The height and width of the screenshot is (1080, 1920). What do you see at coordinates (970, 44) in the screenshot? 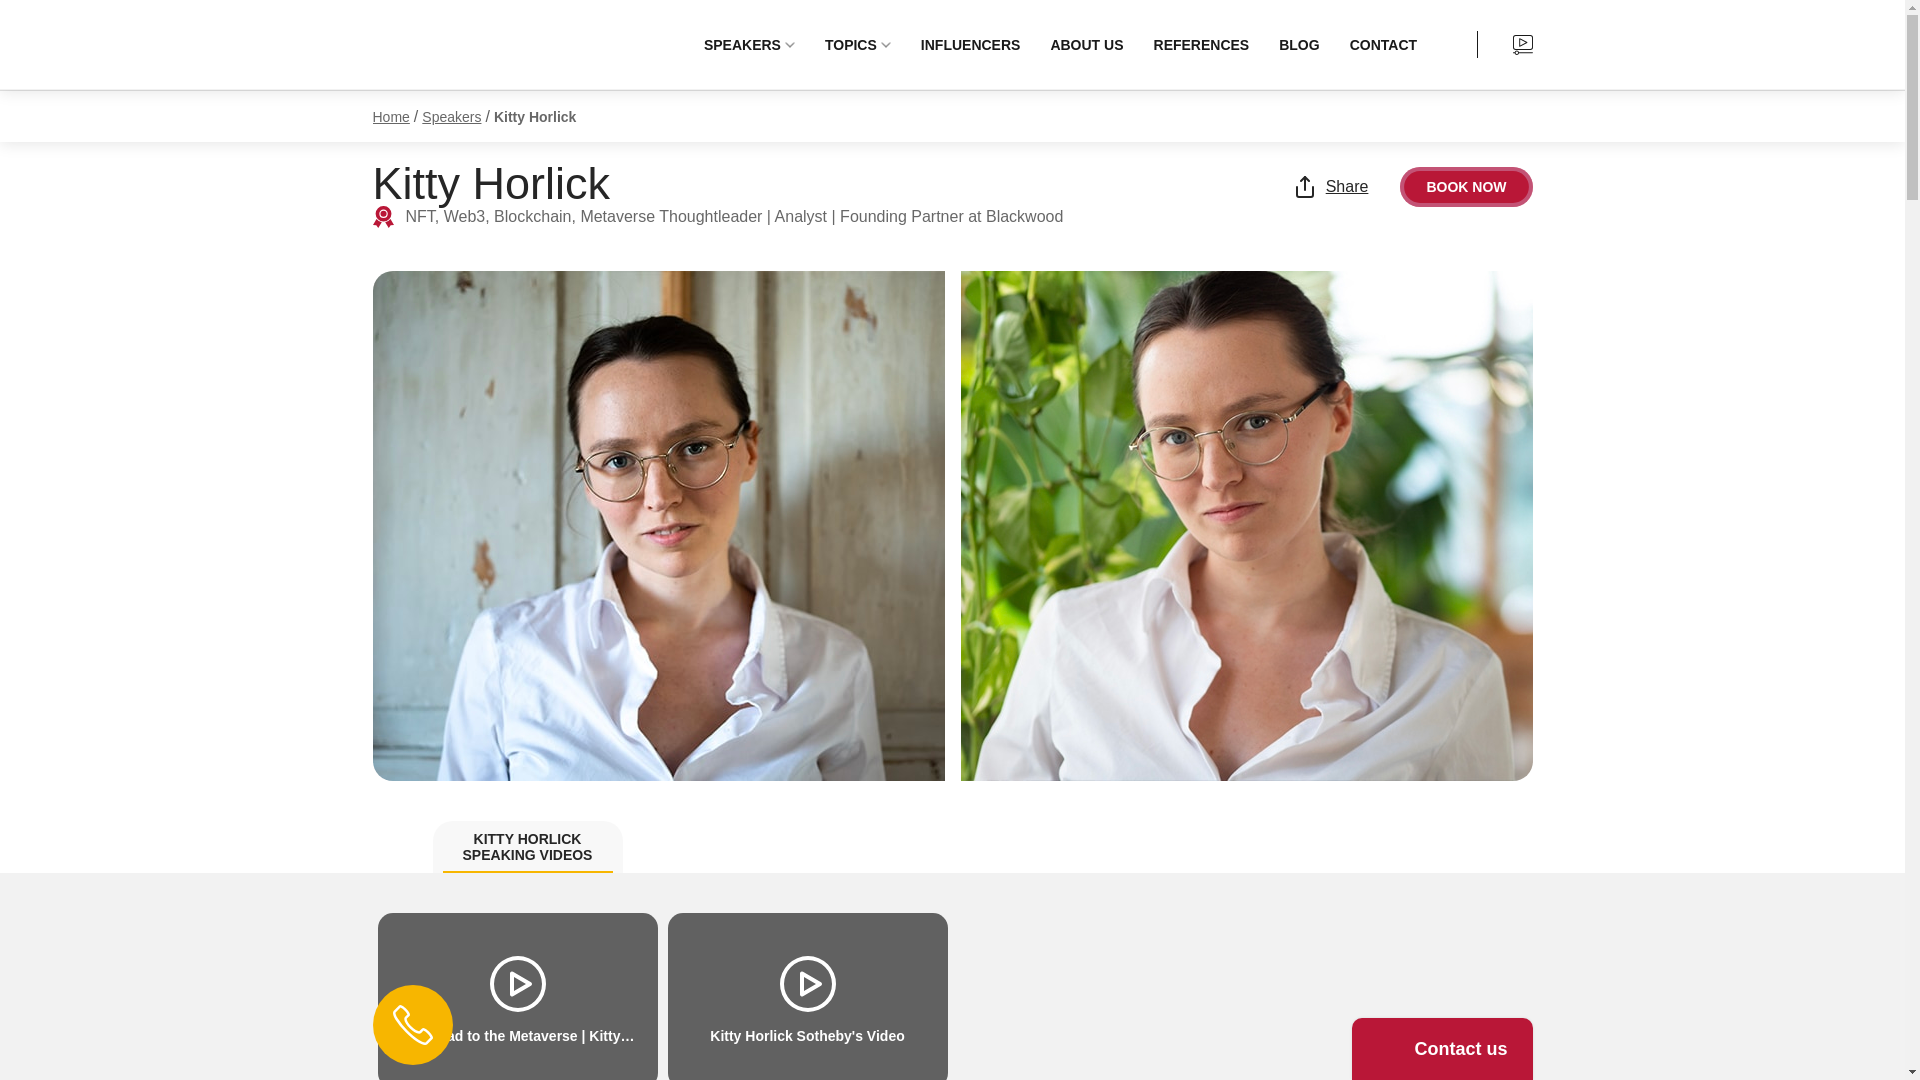
I see `INFLUENCERS` at bounding box center [970, 44].